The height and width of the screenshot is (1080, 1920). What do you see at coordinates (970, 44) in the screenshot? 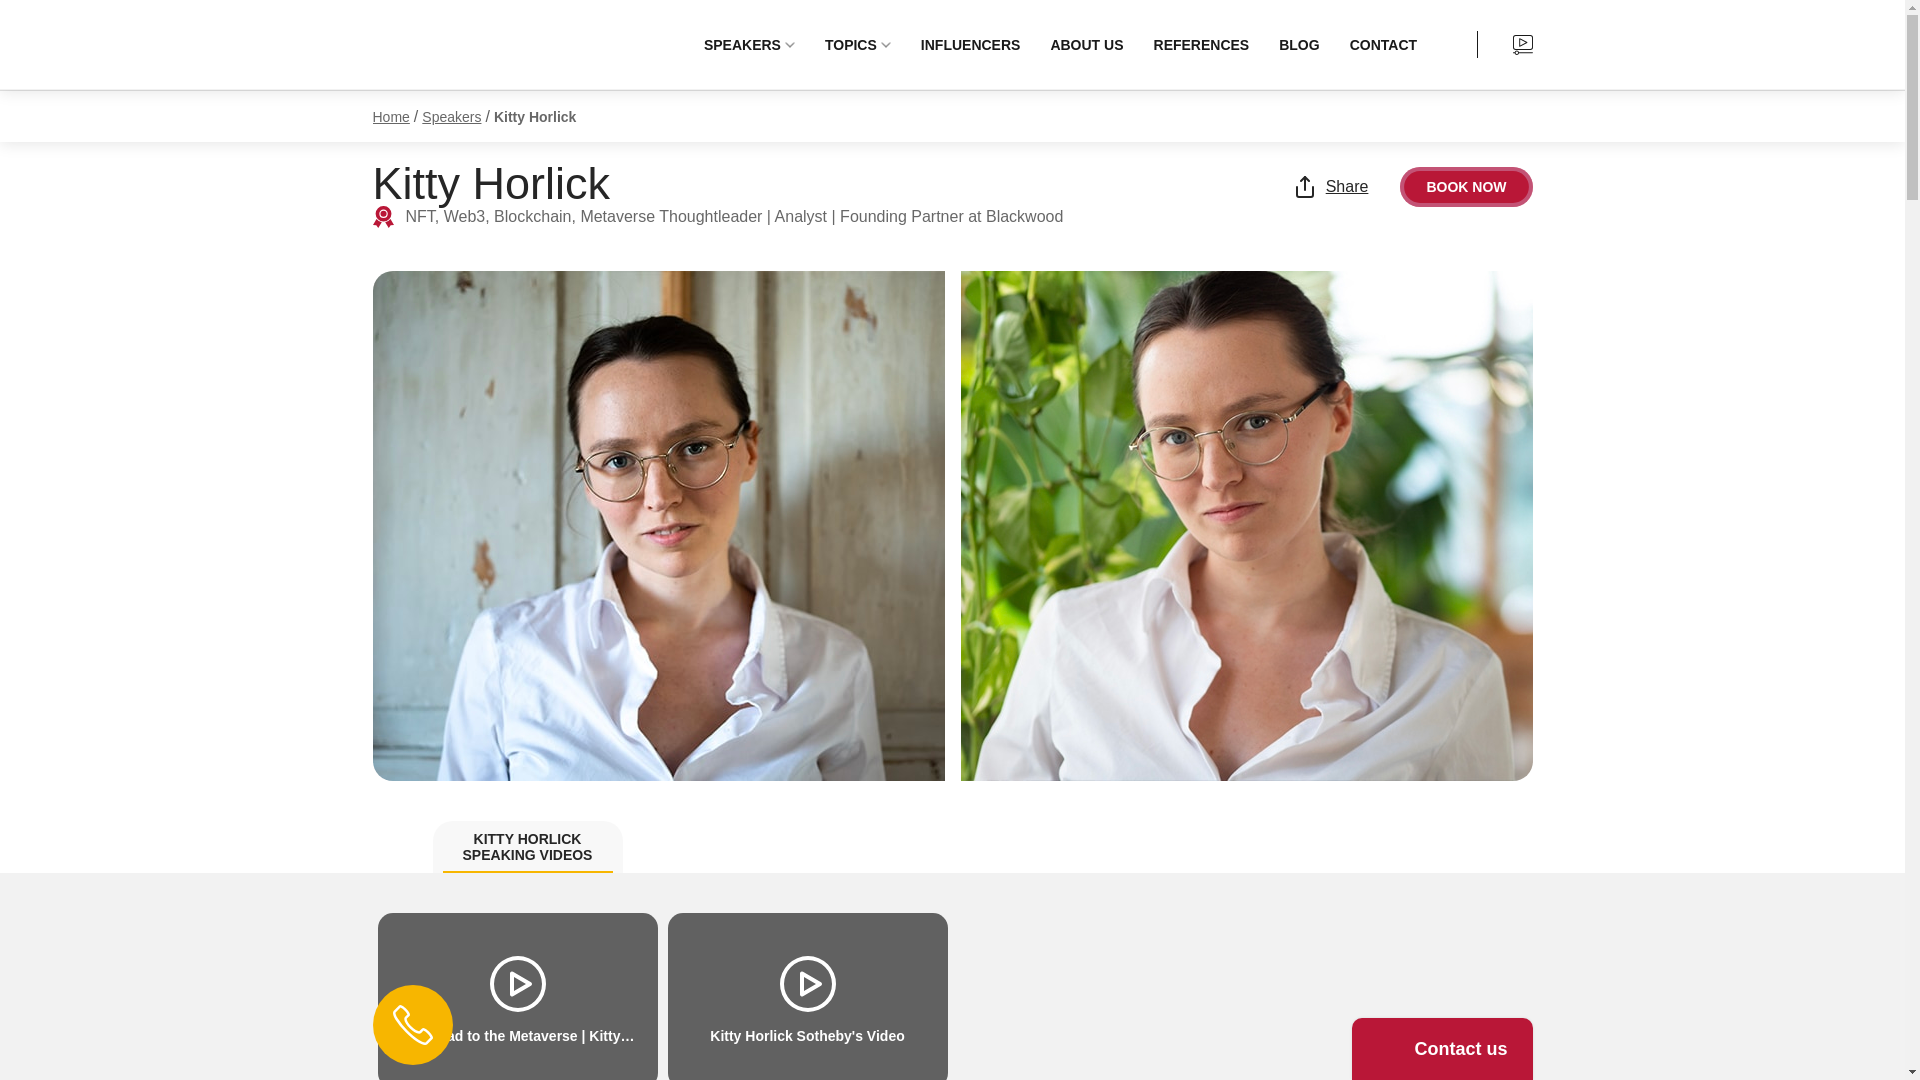
I see `INFLUENCERS` at bounding box center [970, 44].